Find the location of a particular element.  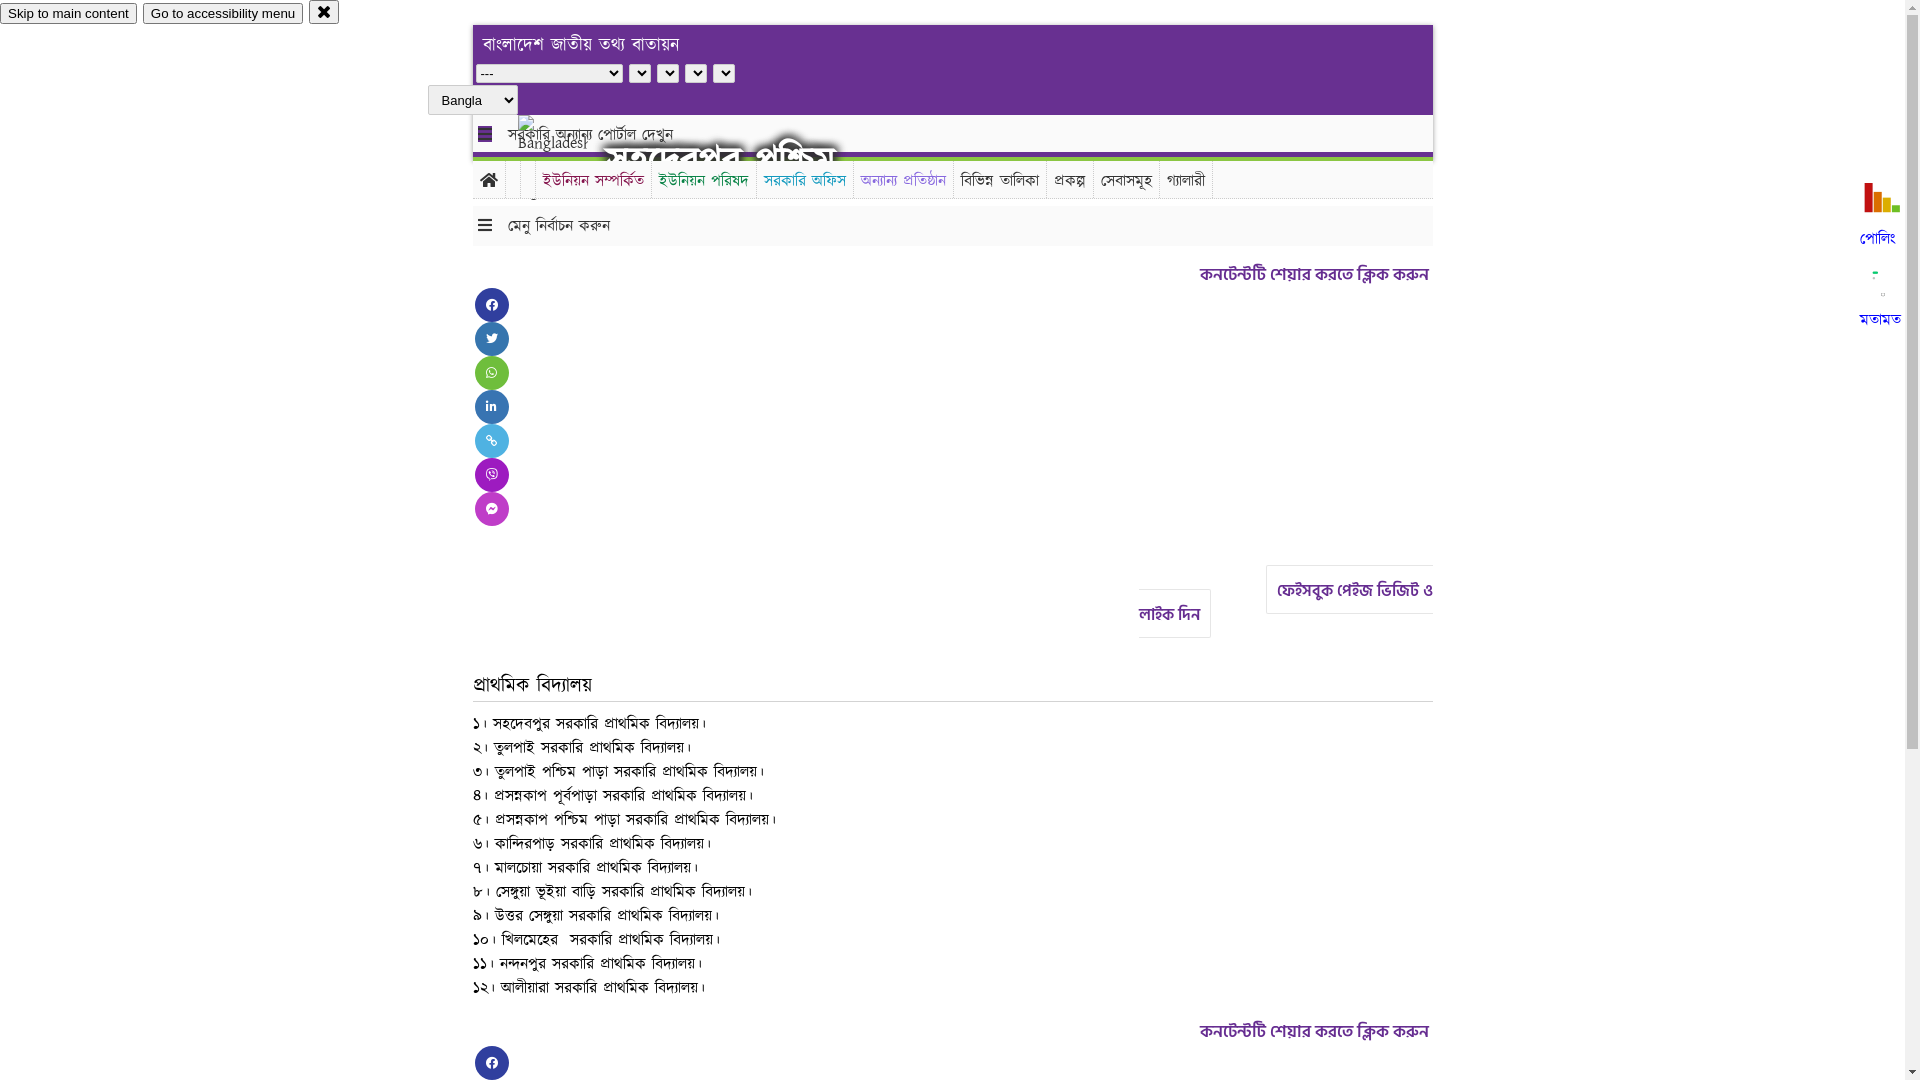

Go to accessibility menu is located at coordinates (223, 14).